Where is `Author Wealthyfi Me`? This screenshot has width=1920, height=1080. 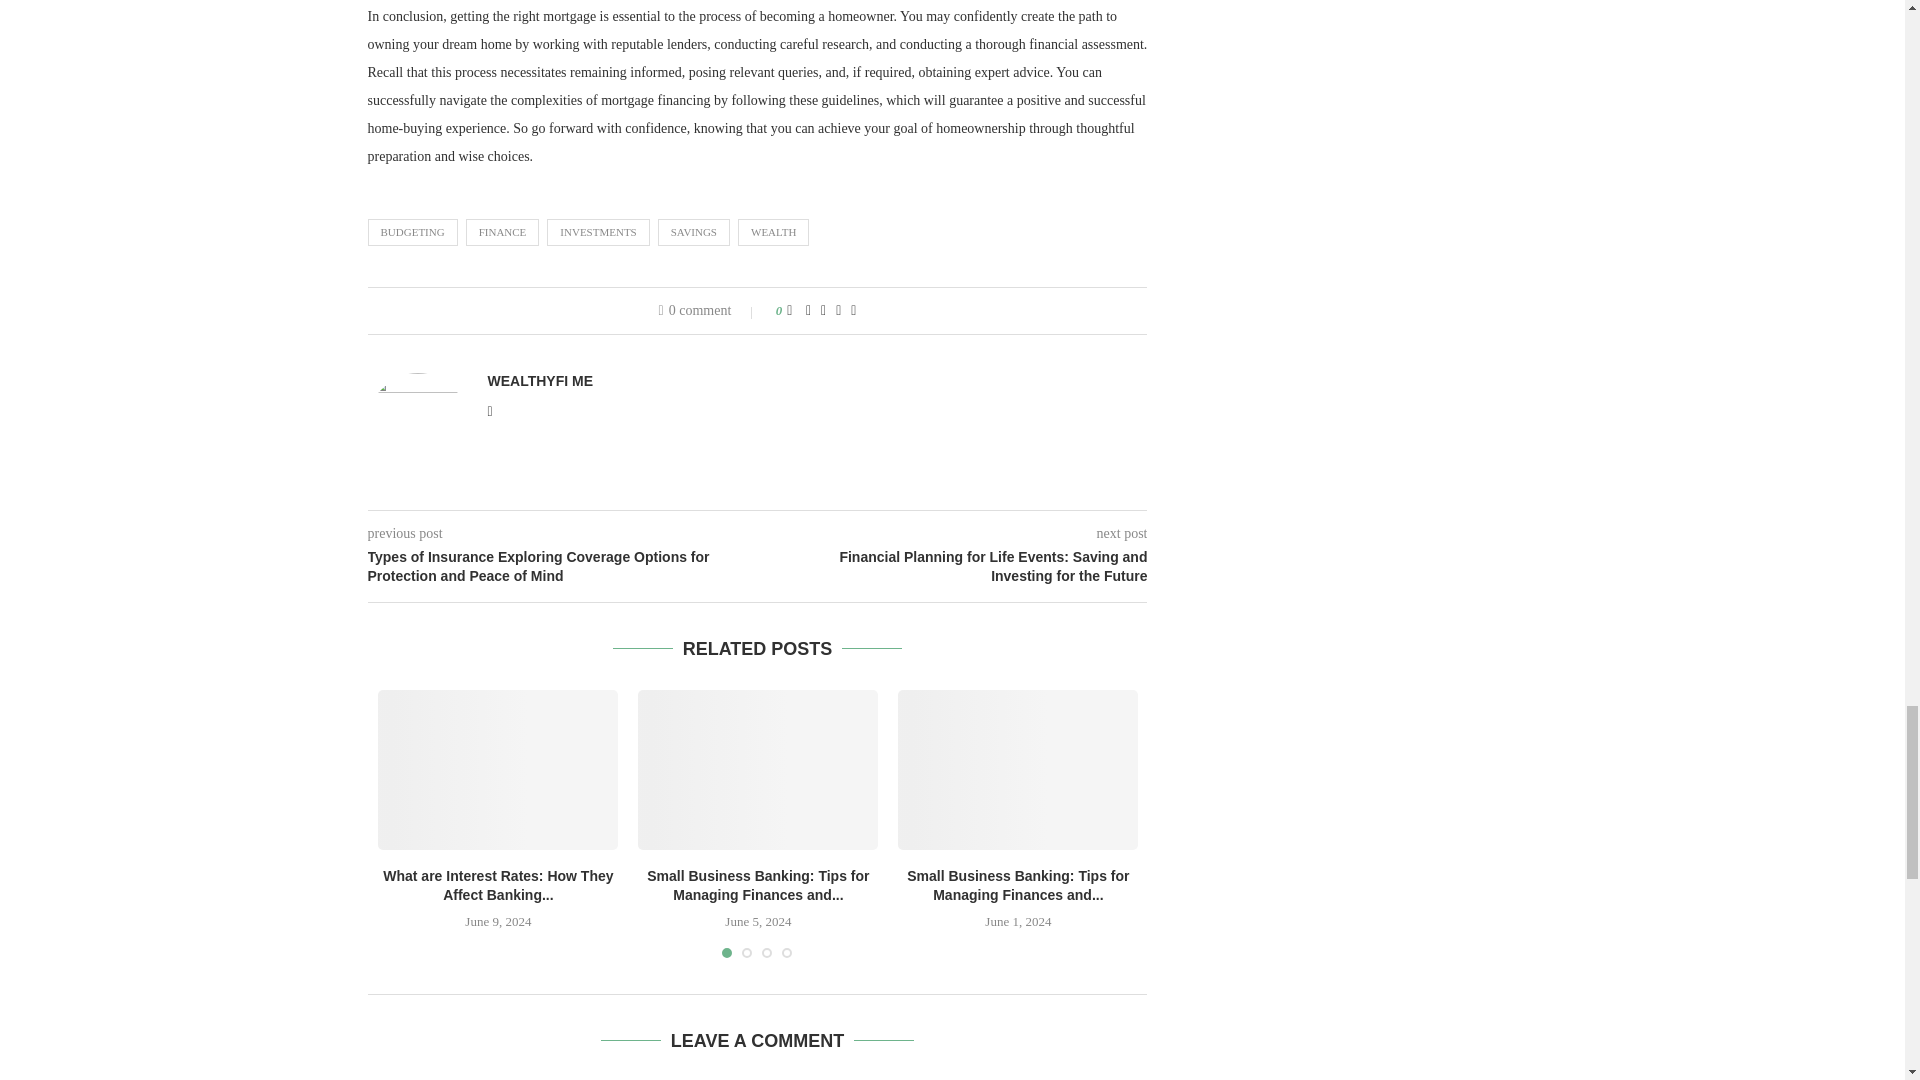 Author Wealthyfi Me is located at coordinates (540, 380).